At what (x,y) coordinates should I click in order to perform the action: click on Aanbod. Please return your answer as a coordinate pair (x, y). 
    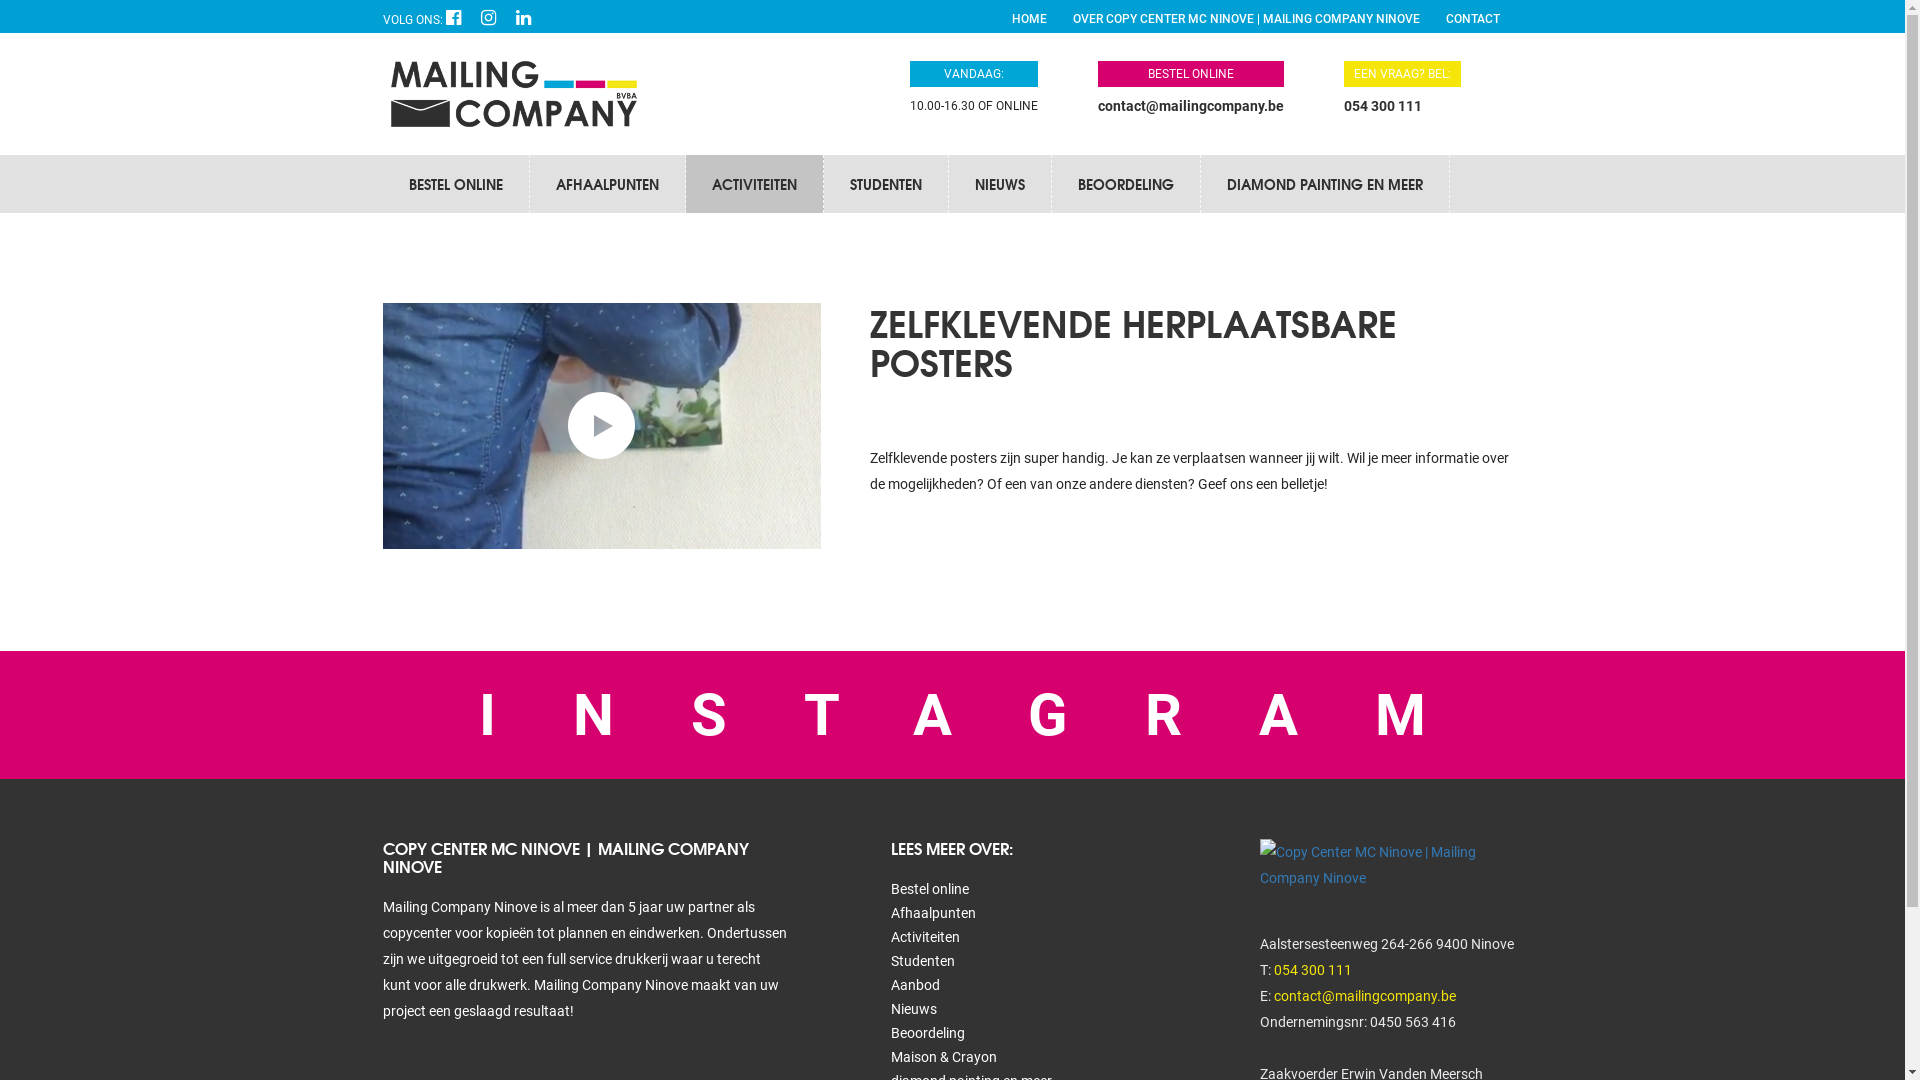
    Looking at the image, I should click on (916, 985).